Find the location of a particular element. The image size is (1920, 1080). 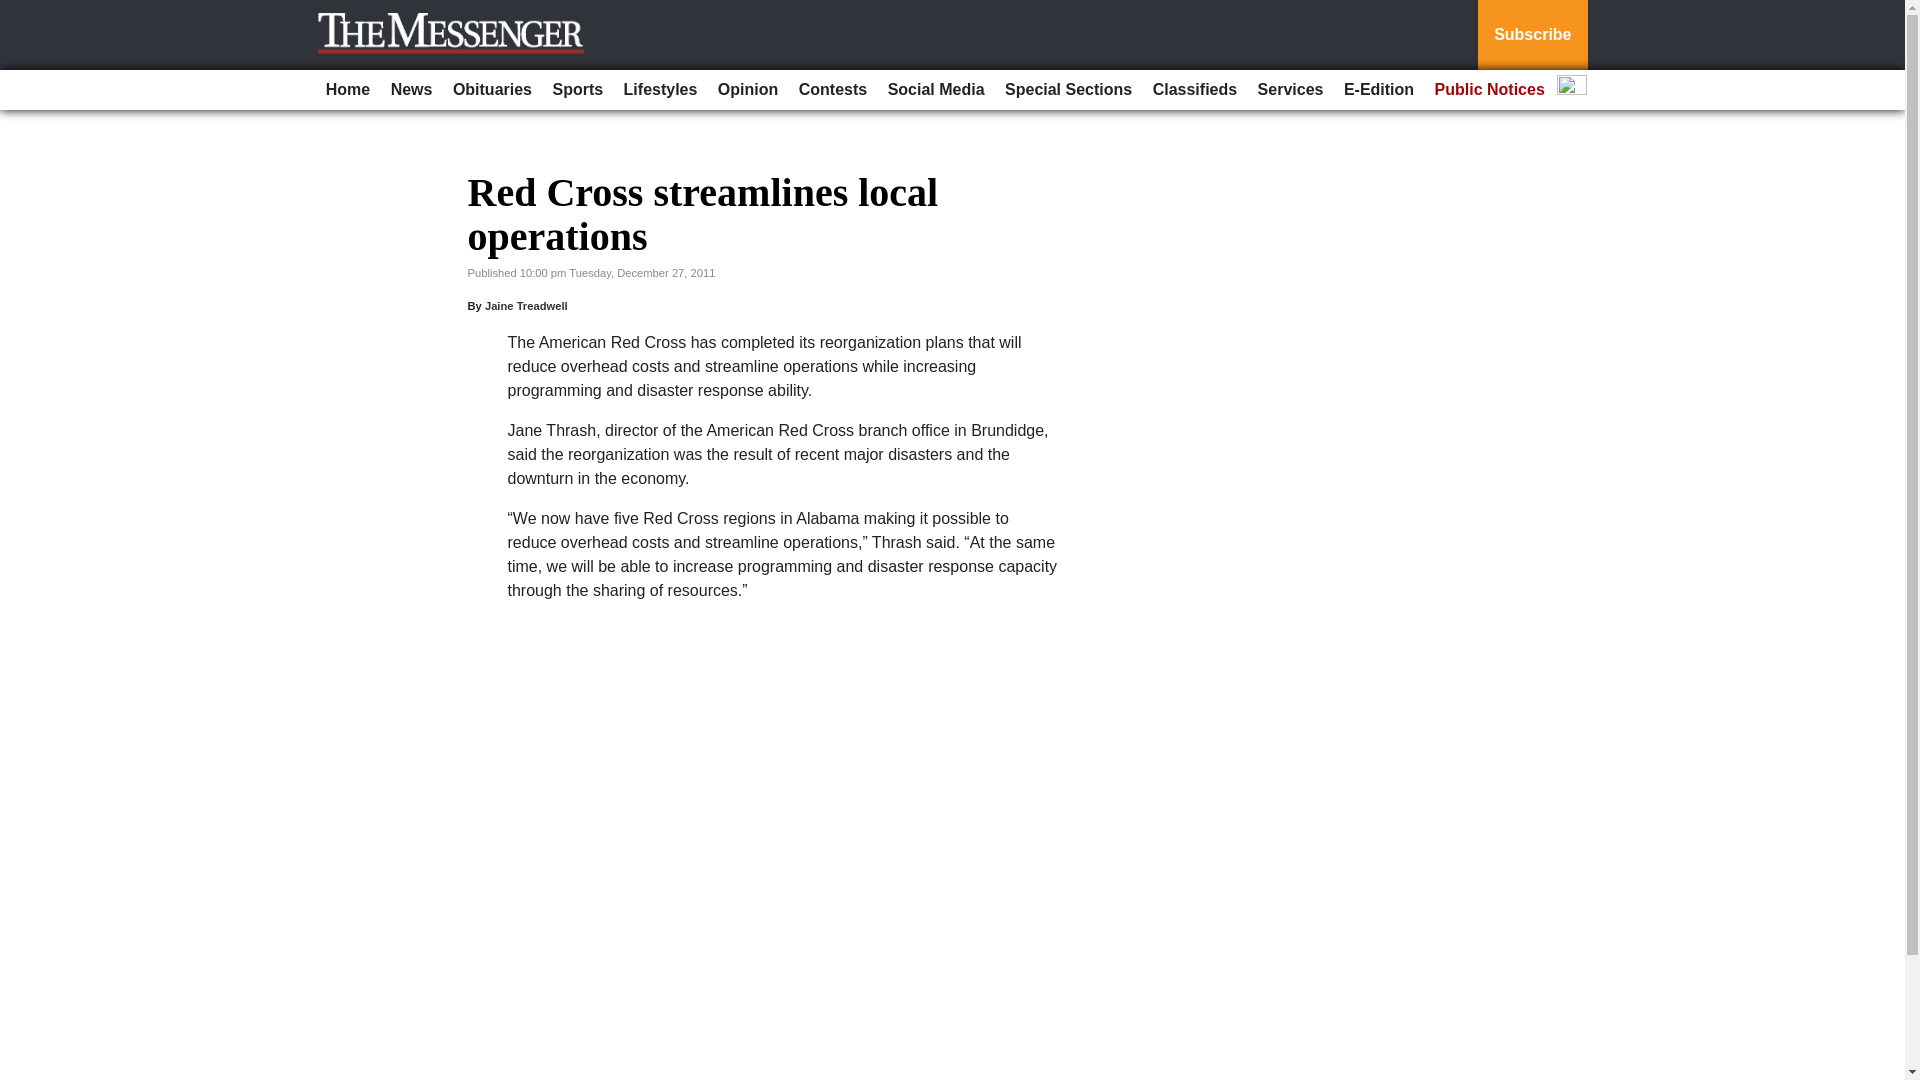

E-Edition is located at coordinates (1379, 90).